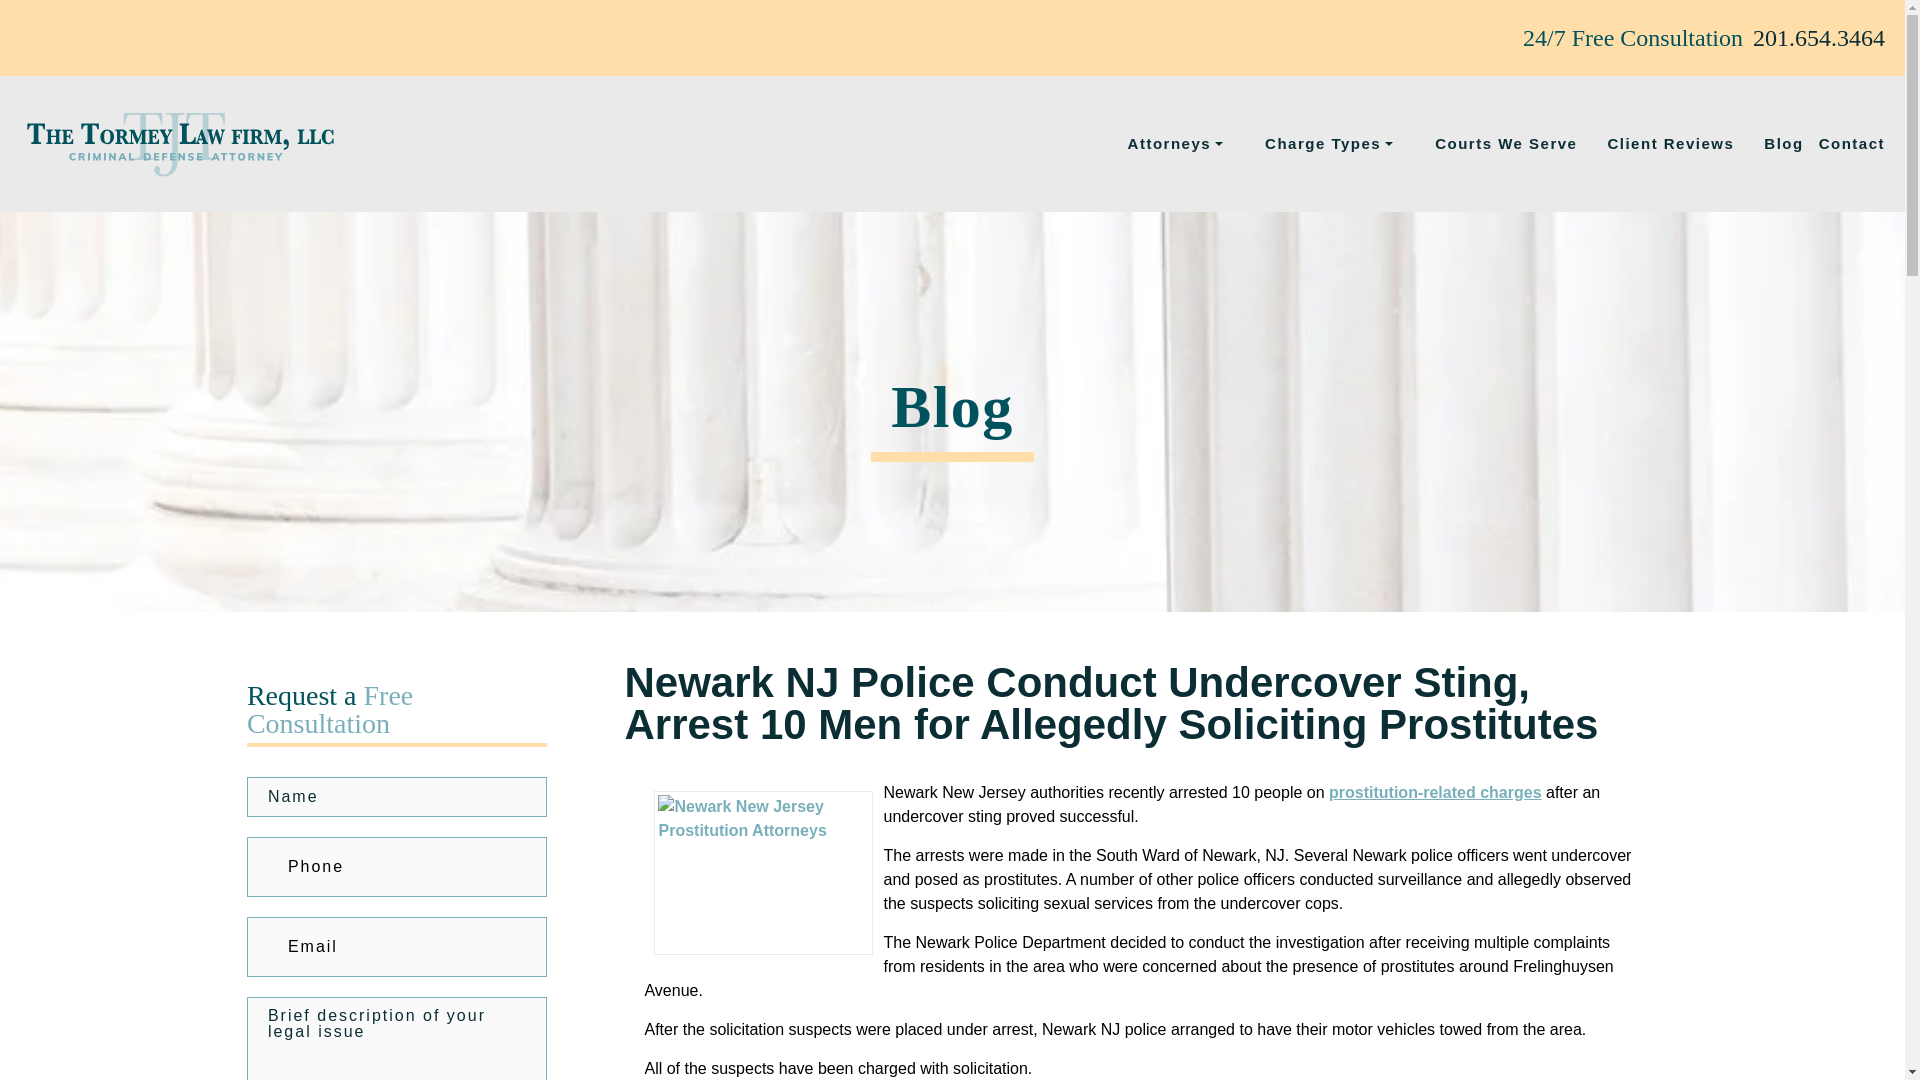 This screenshot has width=1920, height=1080. Describe the element at coordinates (764, 872) in the screenshot. I see `Newark New Jersey Prostitution Attorneys` at that location.